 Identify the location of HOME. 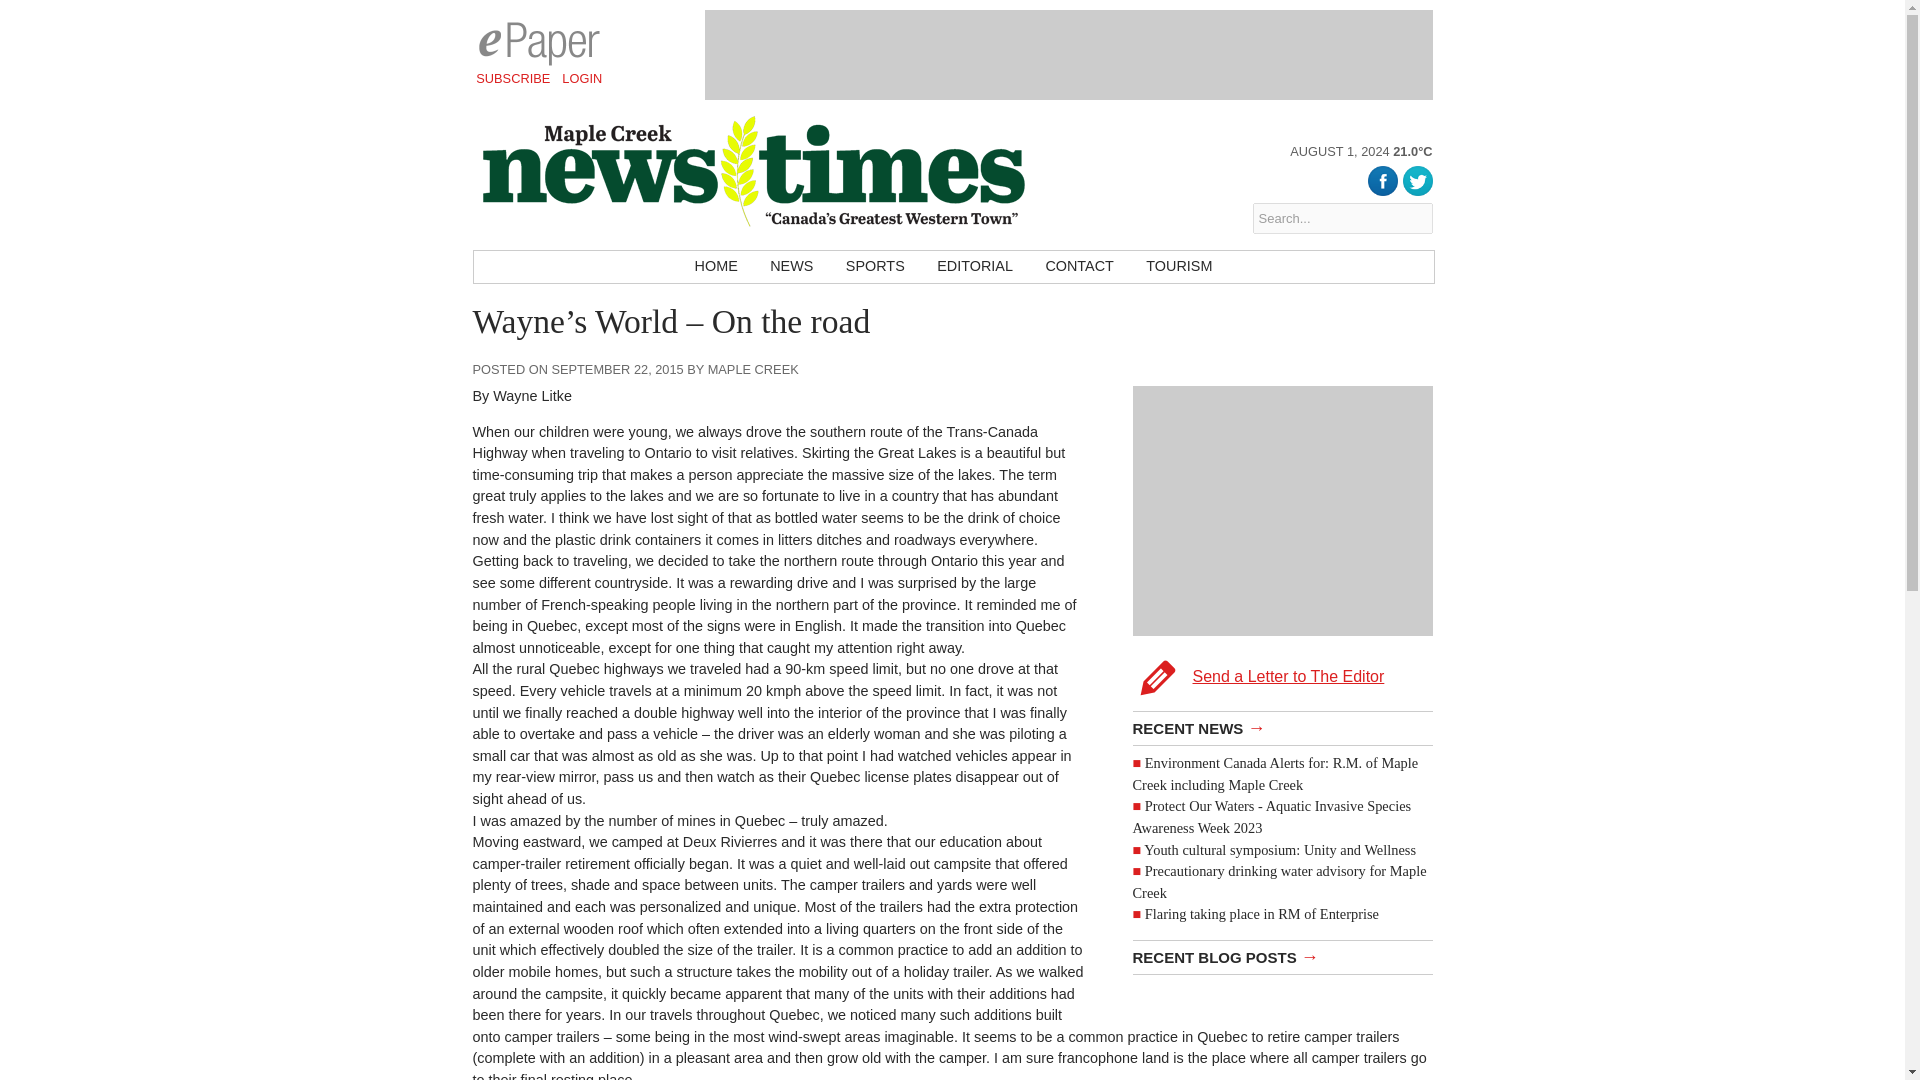
(716, 266).